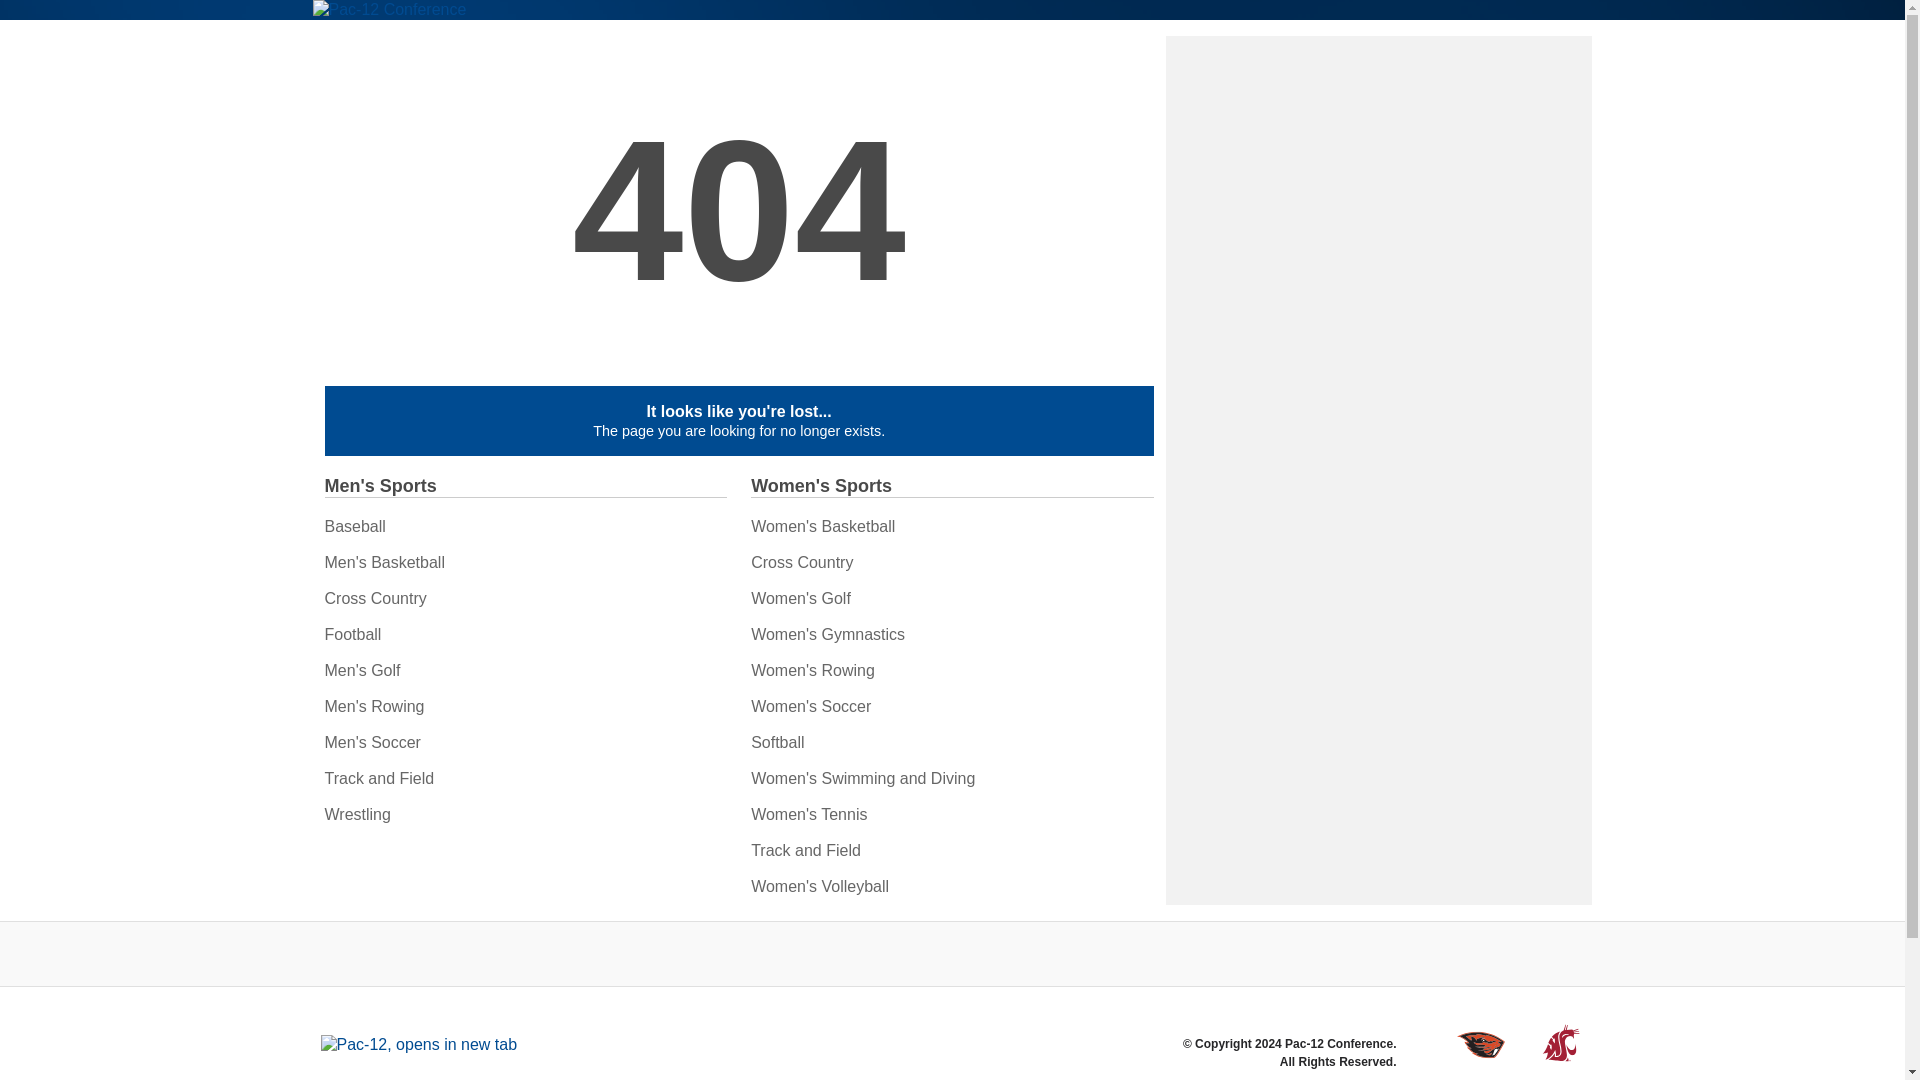  Describe the element at coordinates (362, 670) in the screenshot. I see `Men's Golf` at that location.